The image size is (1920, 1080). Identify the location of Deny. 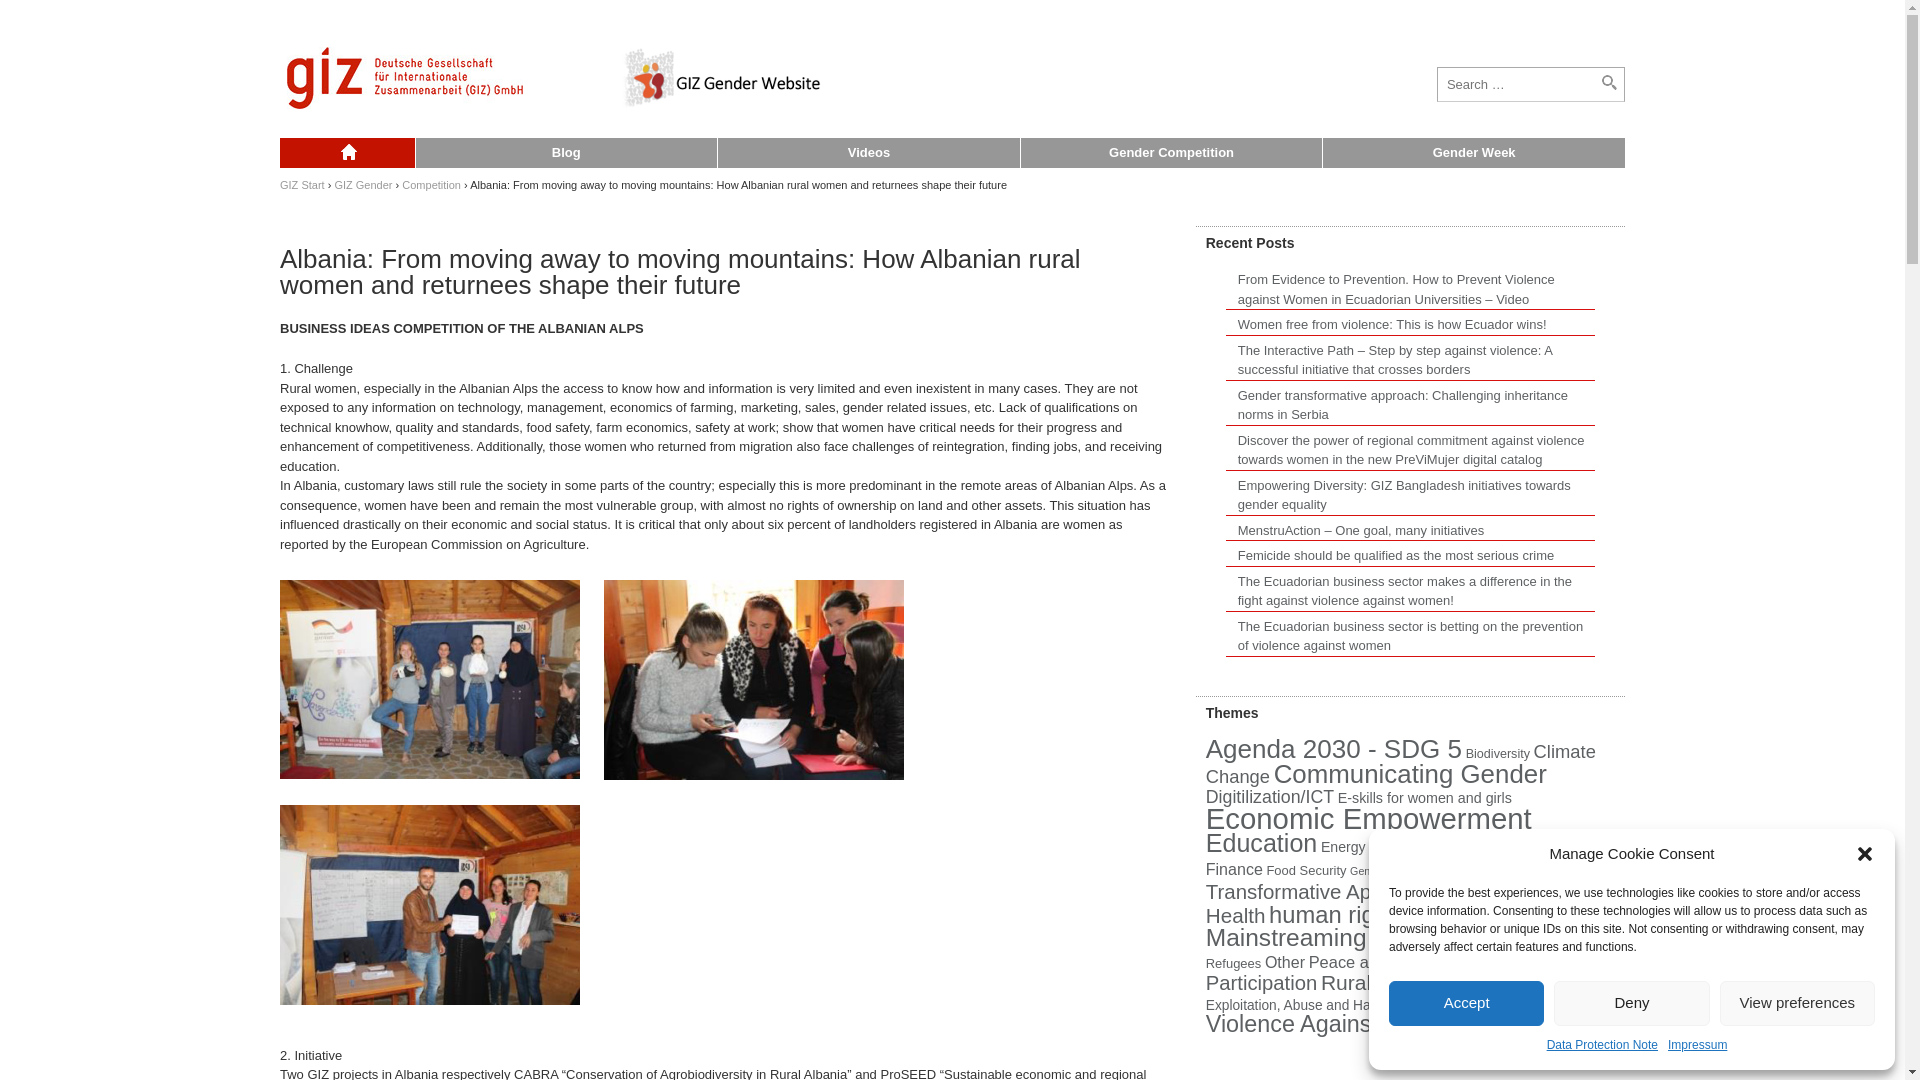
(1630, 1002).